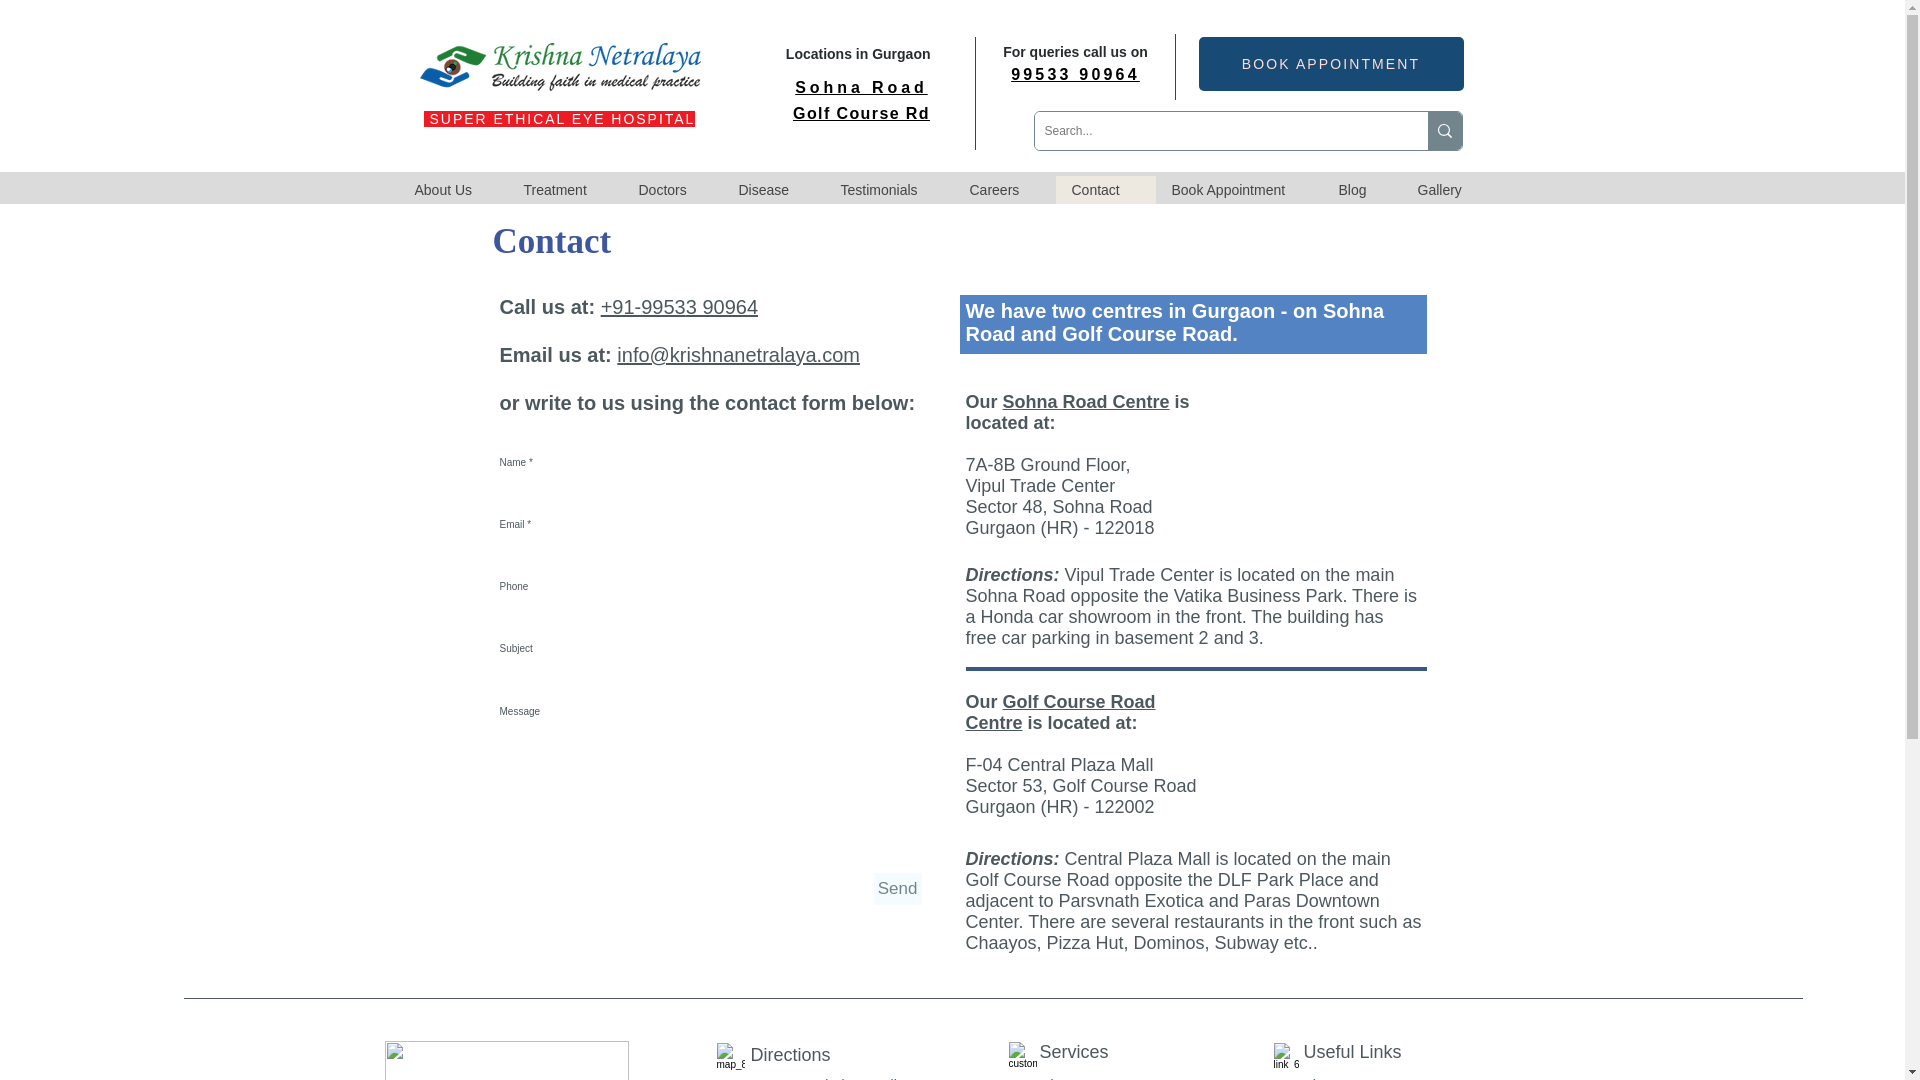 This screenshot has width=1920, height=1080. What do you see at coordinates (1238, 190) in the screenshot?
I see `Book Appointment` at bounding box center [1238, 190].